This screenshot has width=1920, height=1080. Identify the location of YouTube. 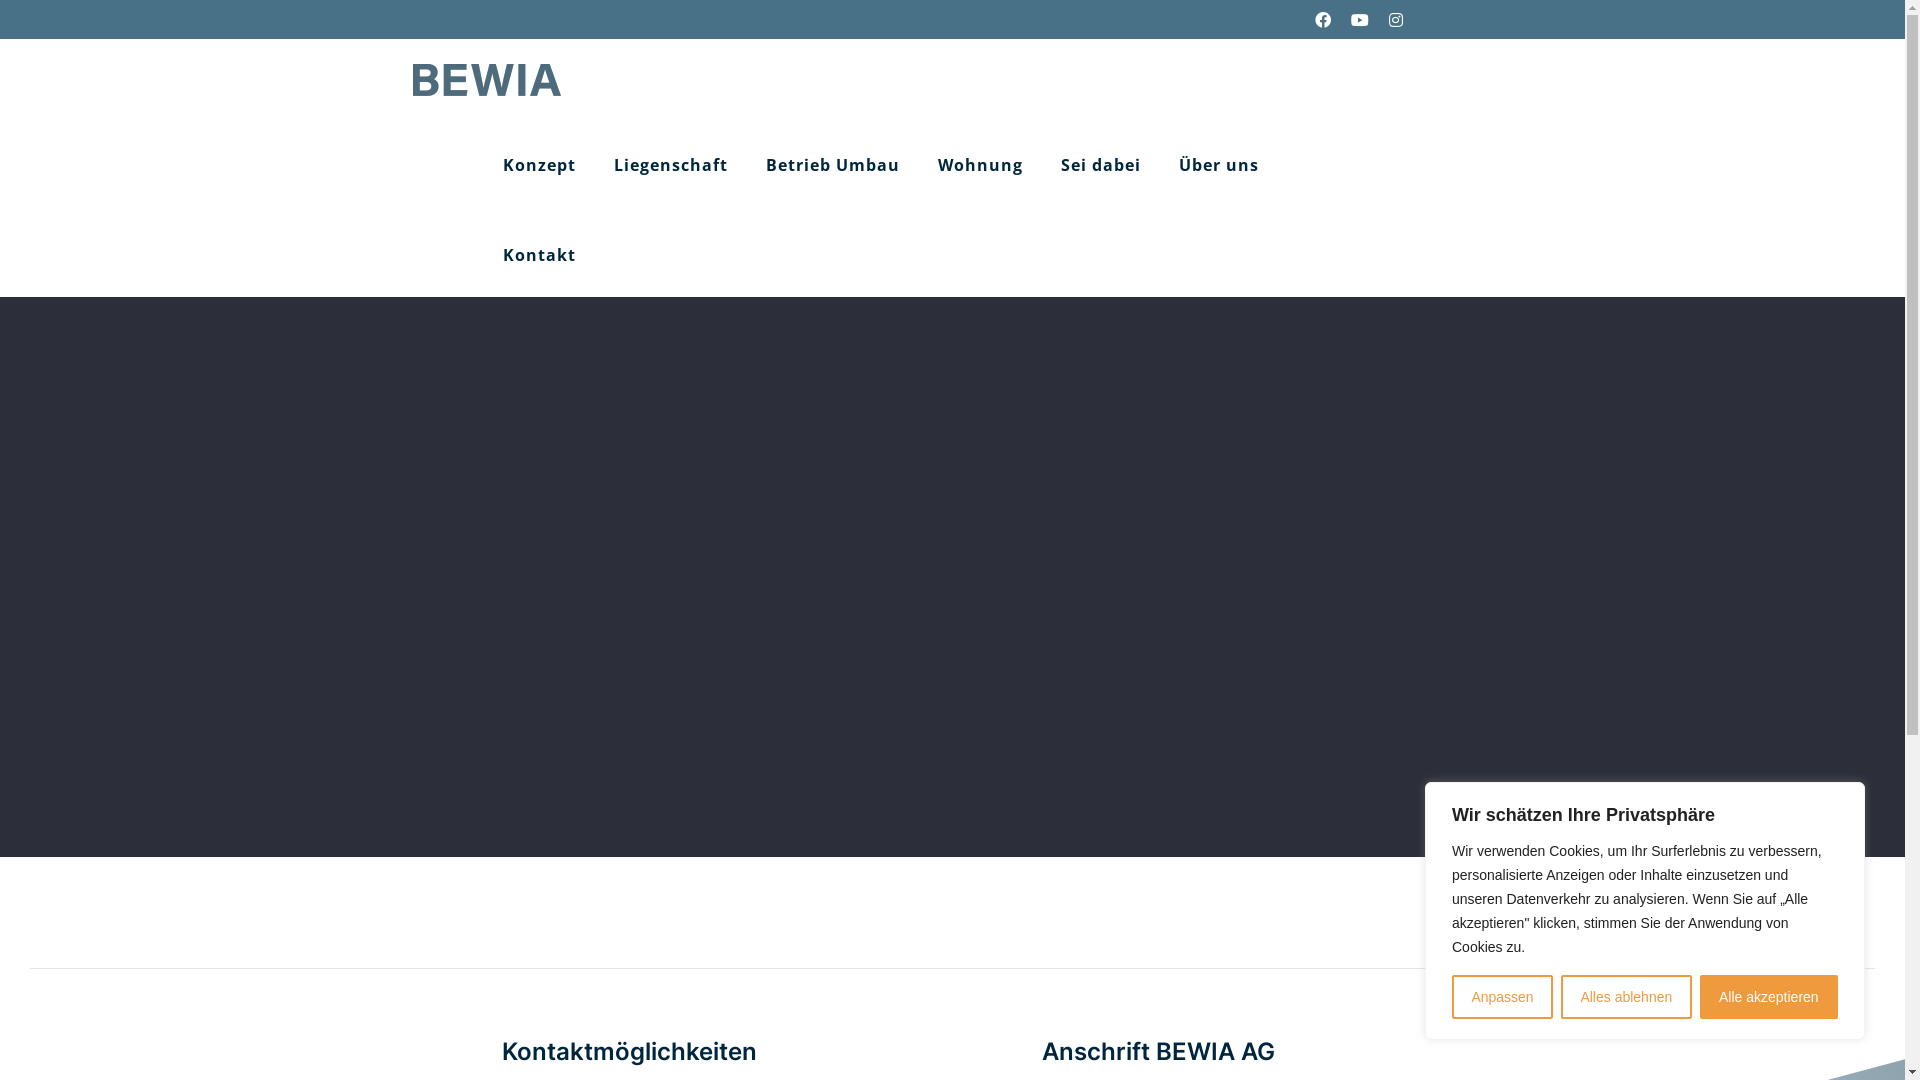
(1359, 20).